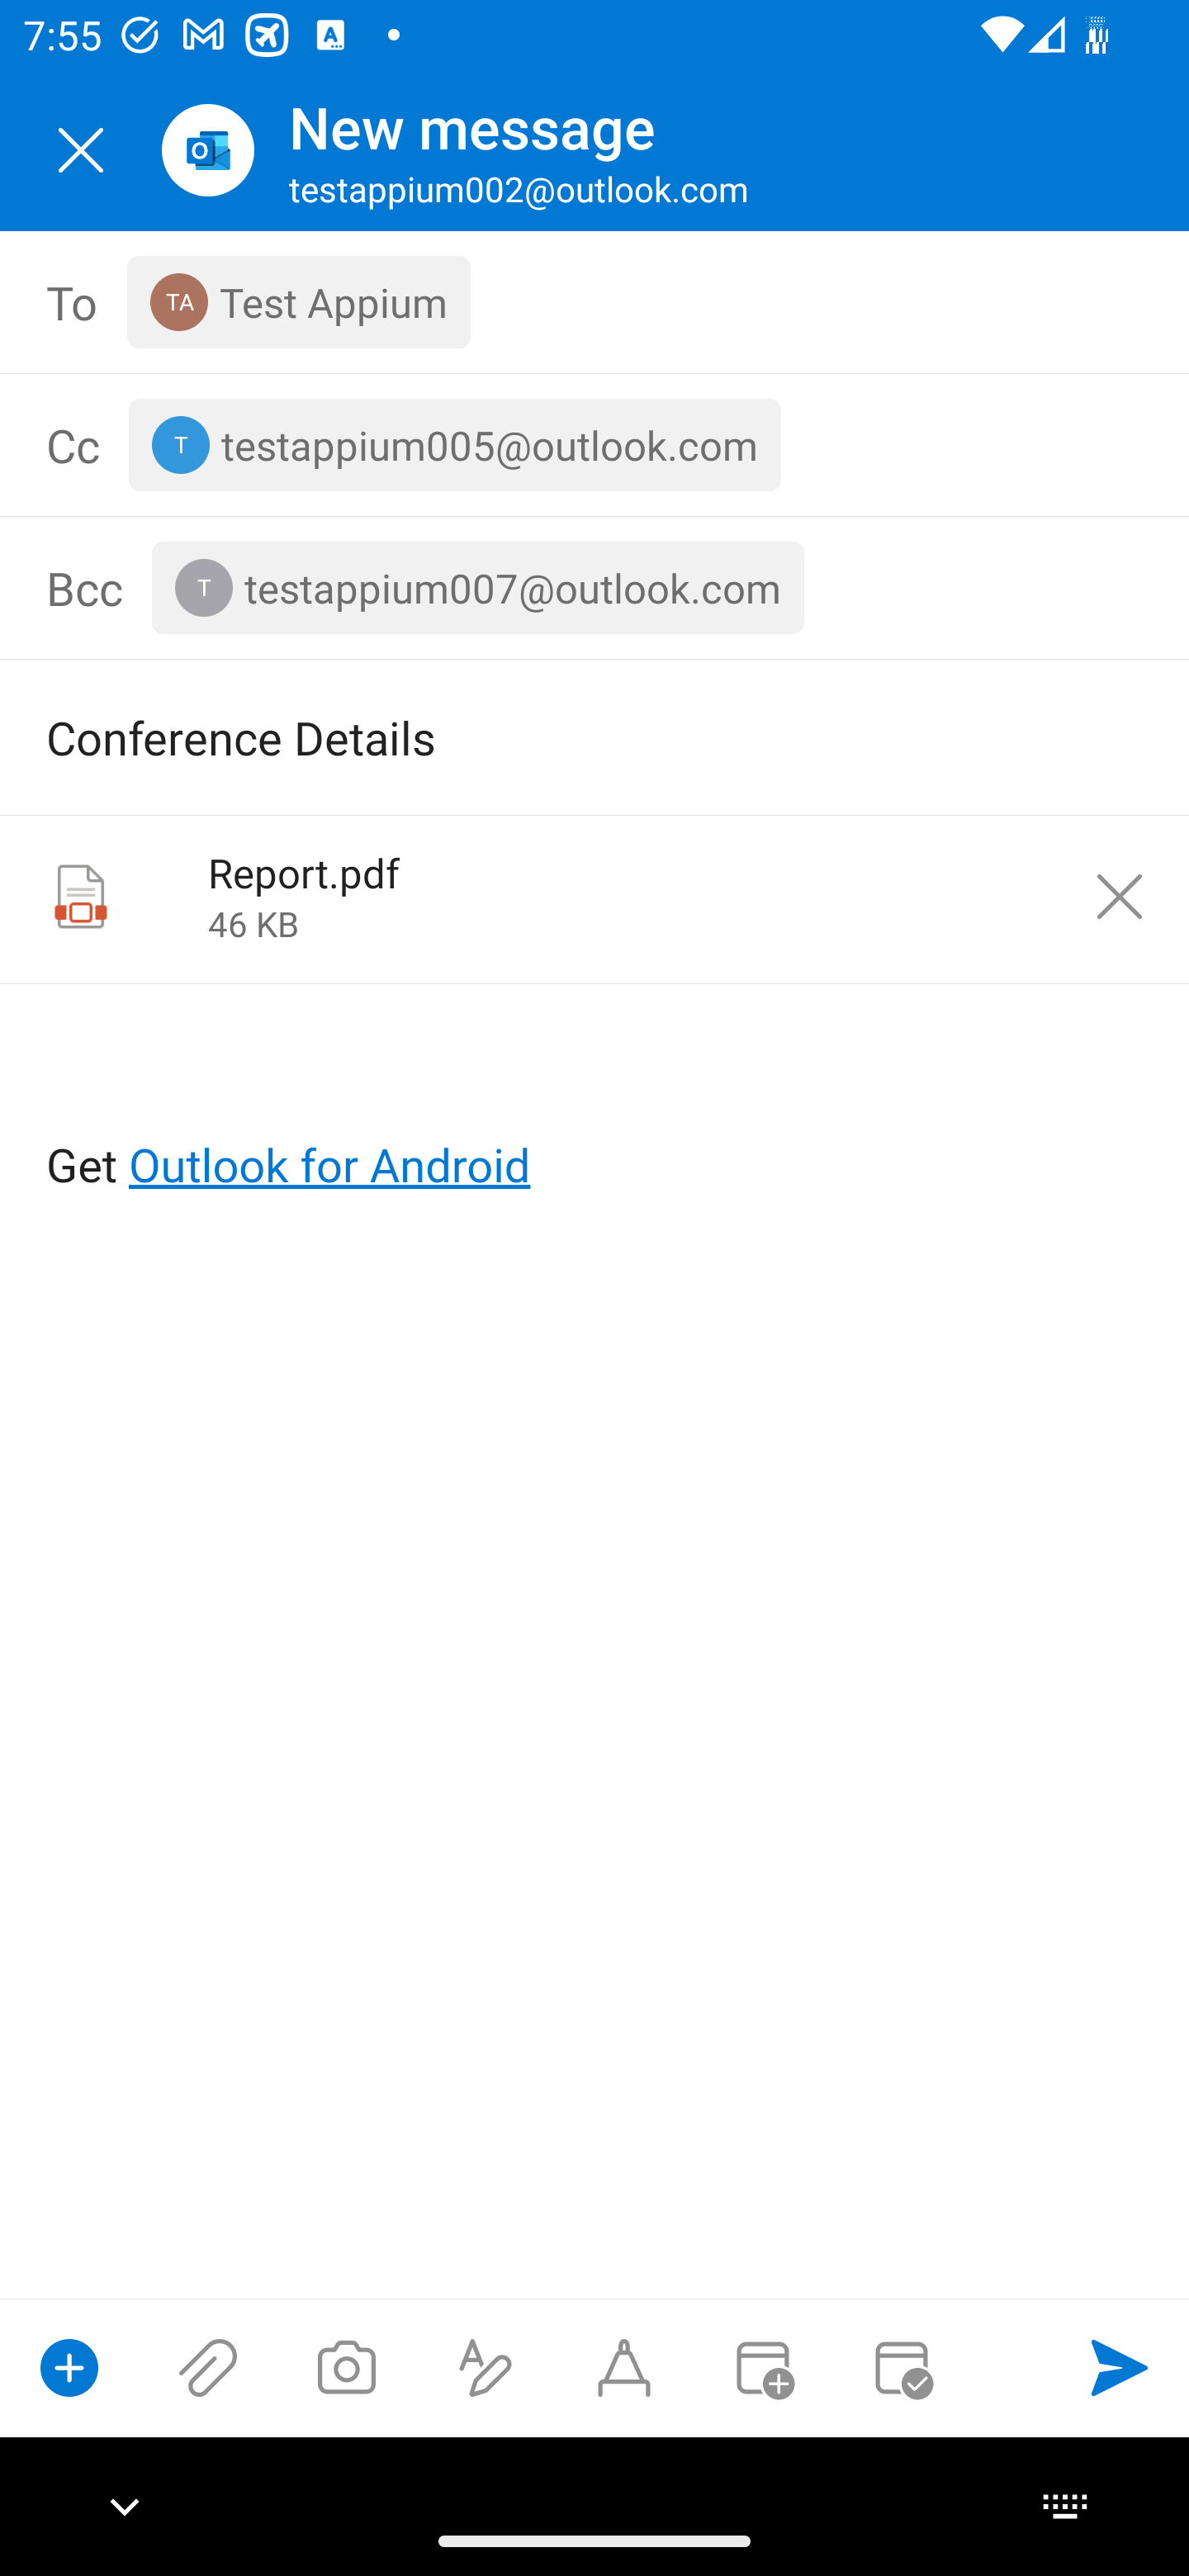  Describe the element at coordinates (902, 2367) in the screenshot. I see `Send availability` at that location.